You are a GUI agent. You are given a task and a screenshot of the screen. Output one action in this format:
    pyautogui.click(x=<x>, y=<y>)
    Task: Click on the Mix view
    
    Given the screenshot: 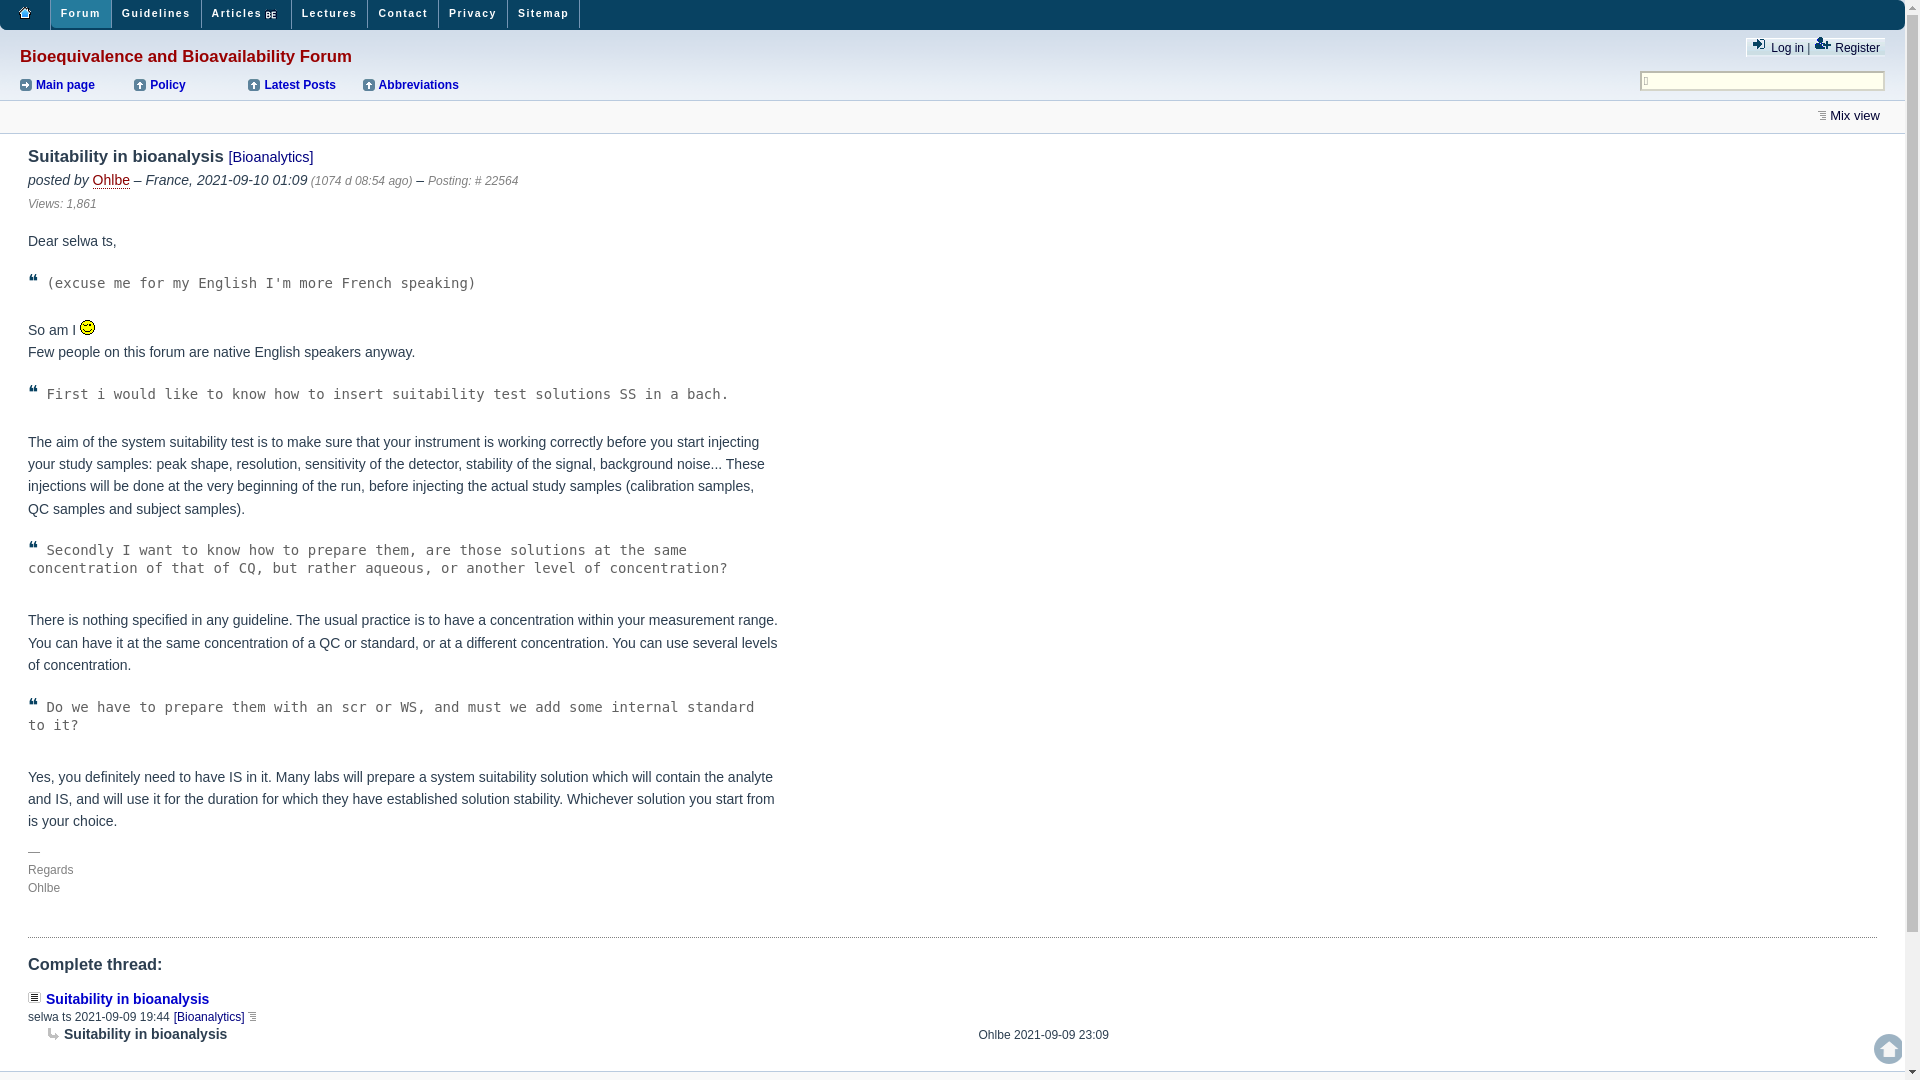 What is the action you would take?
    pyautogui.click(x=1852, y=116)
    